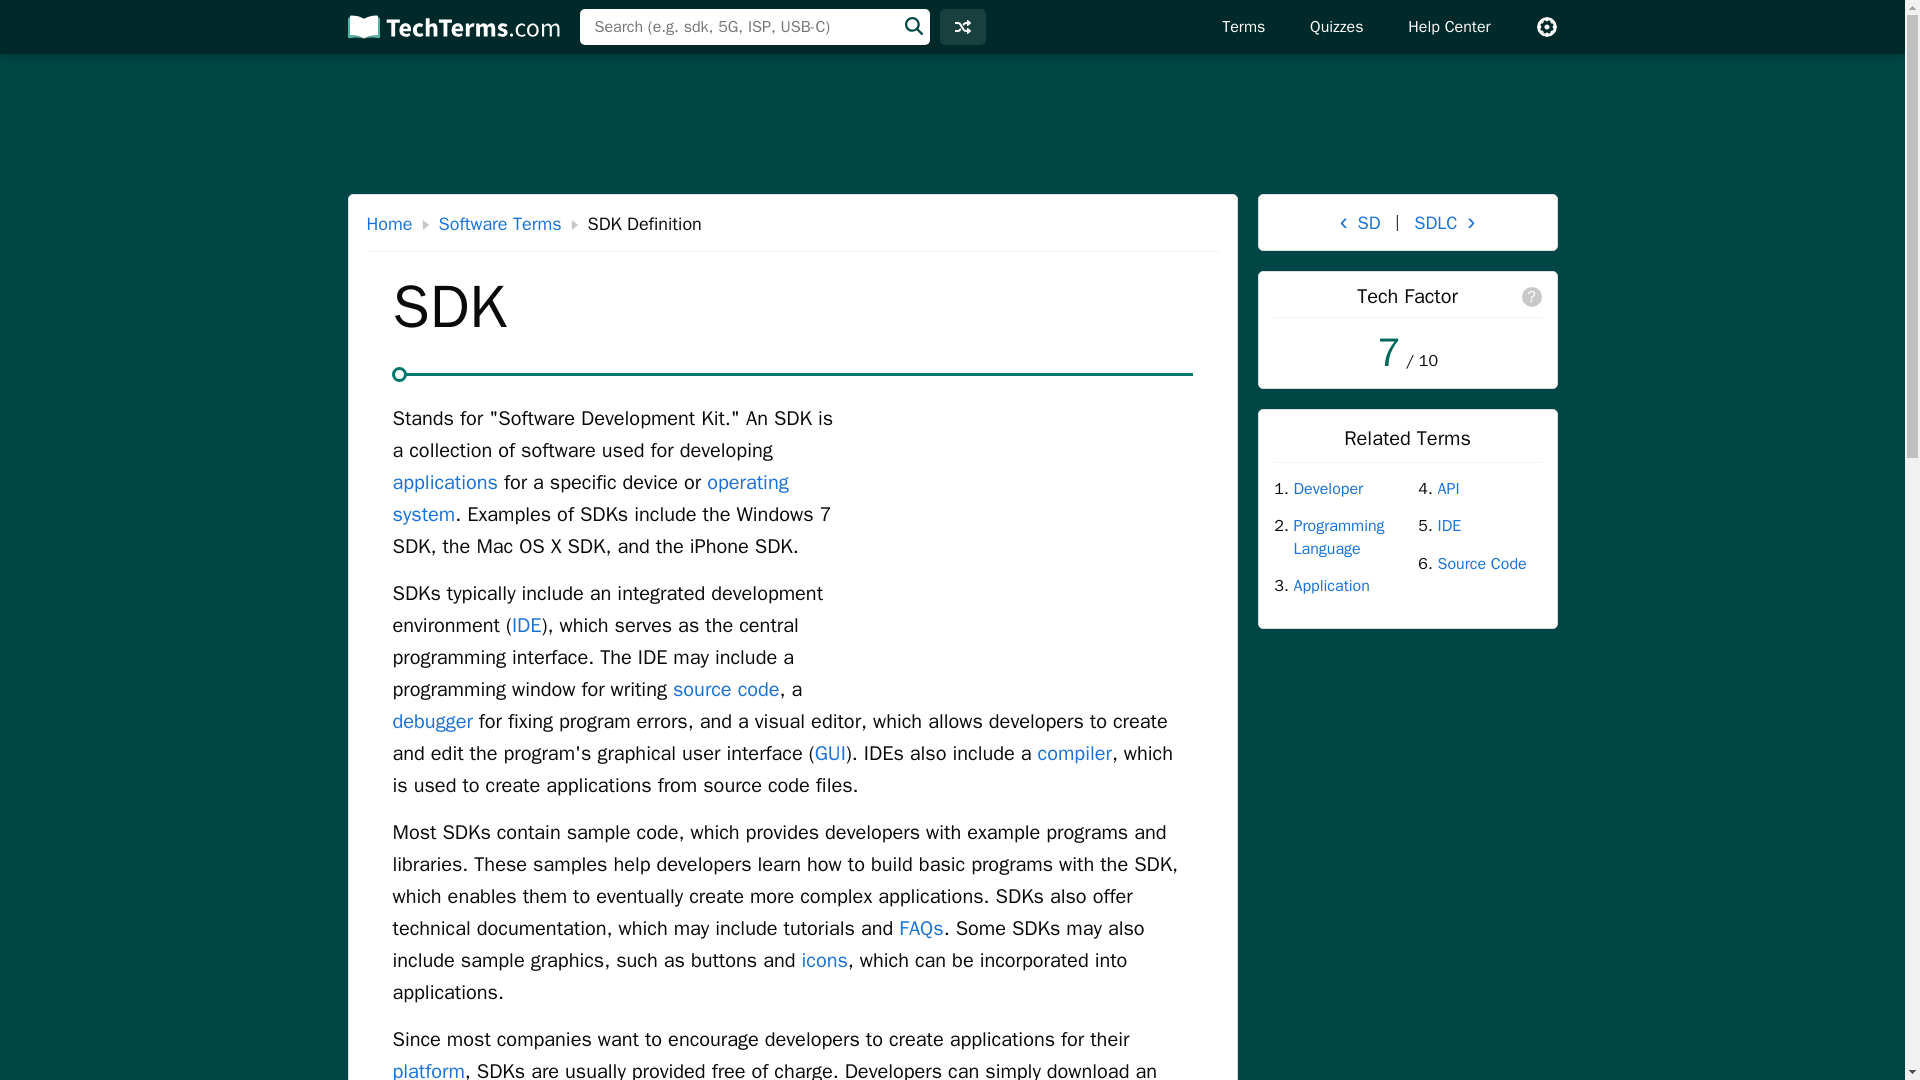 This screenshot has height=1080, width=1920. I want to click on compiler, so click(1074, 752).